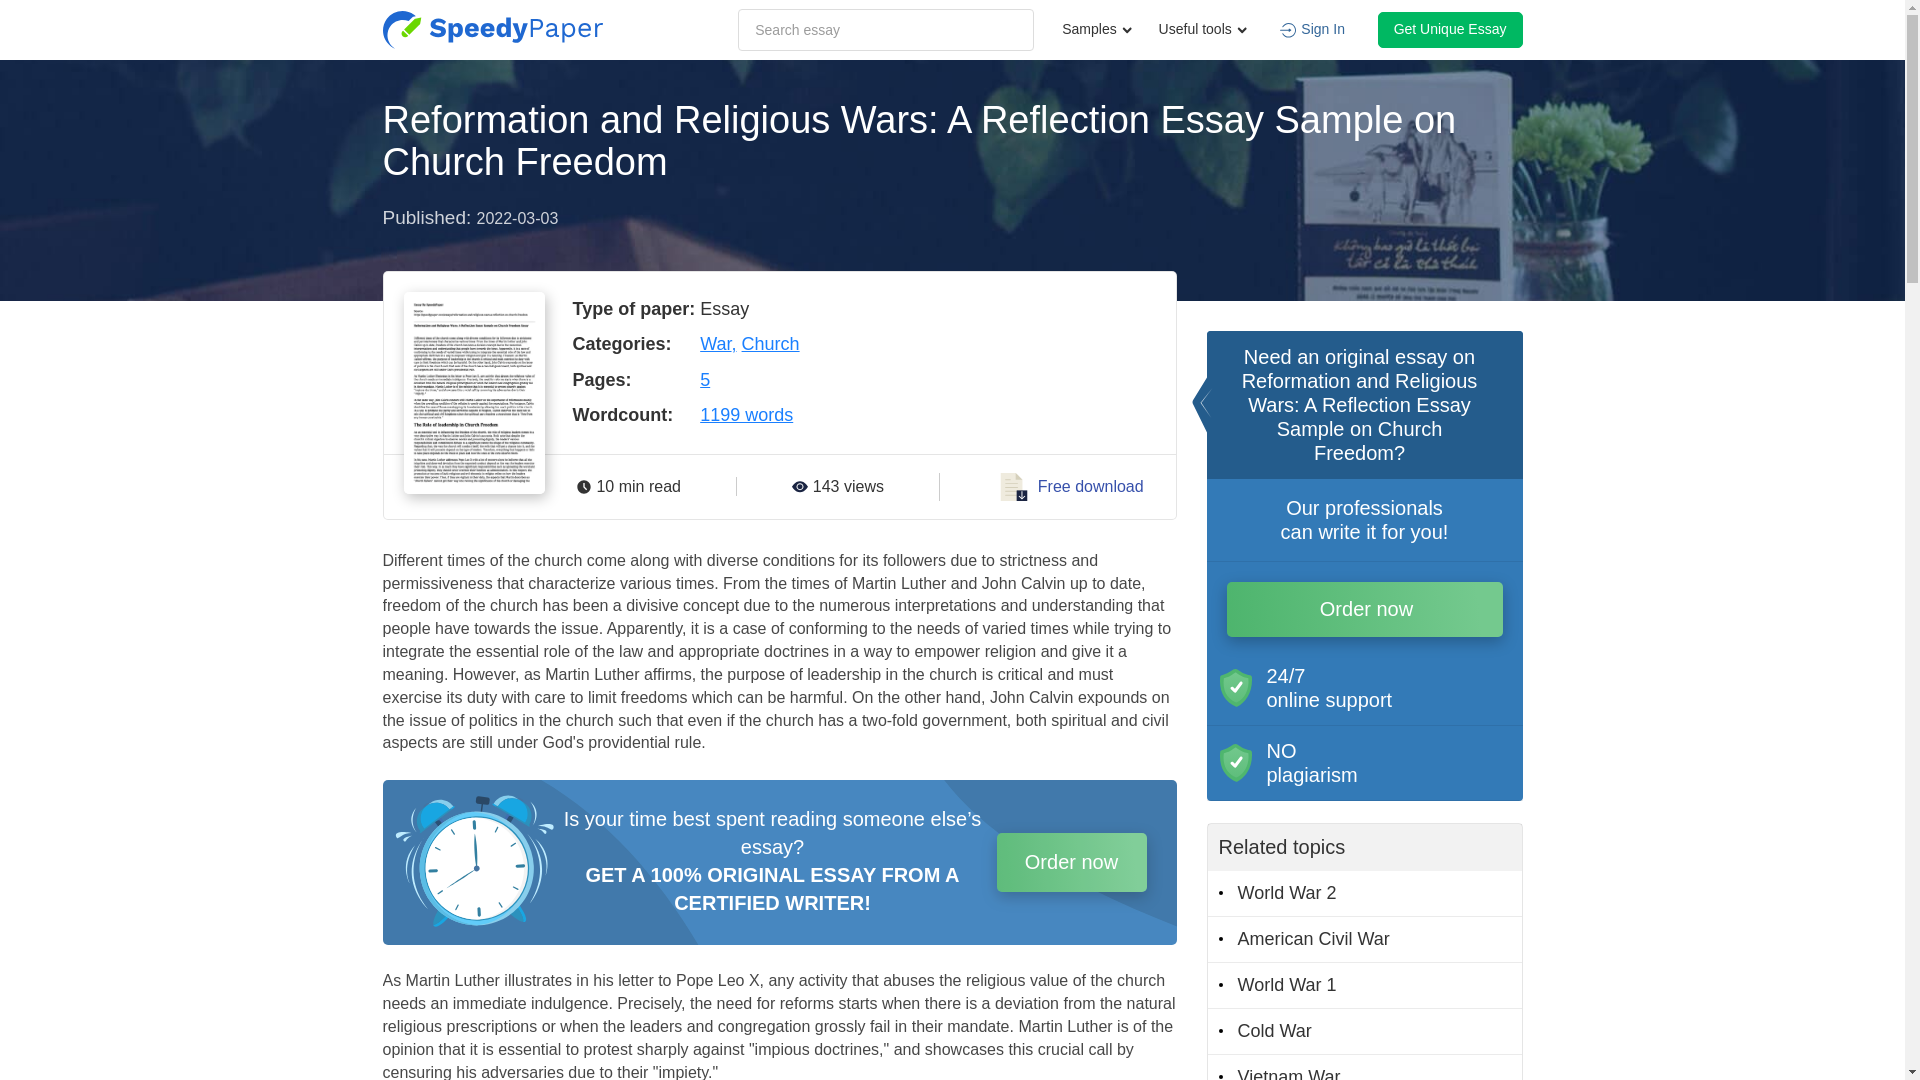  I want to click on Get Unique Essay, so click(1450, 29).